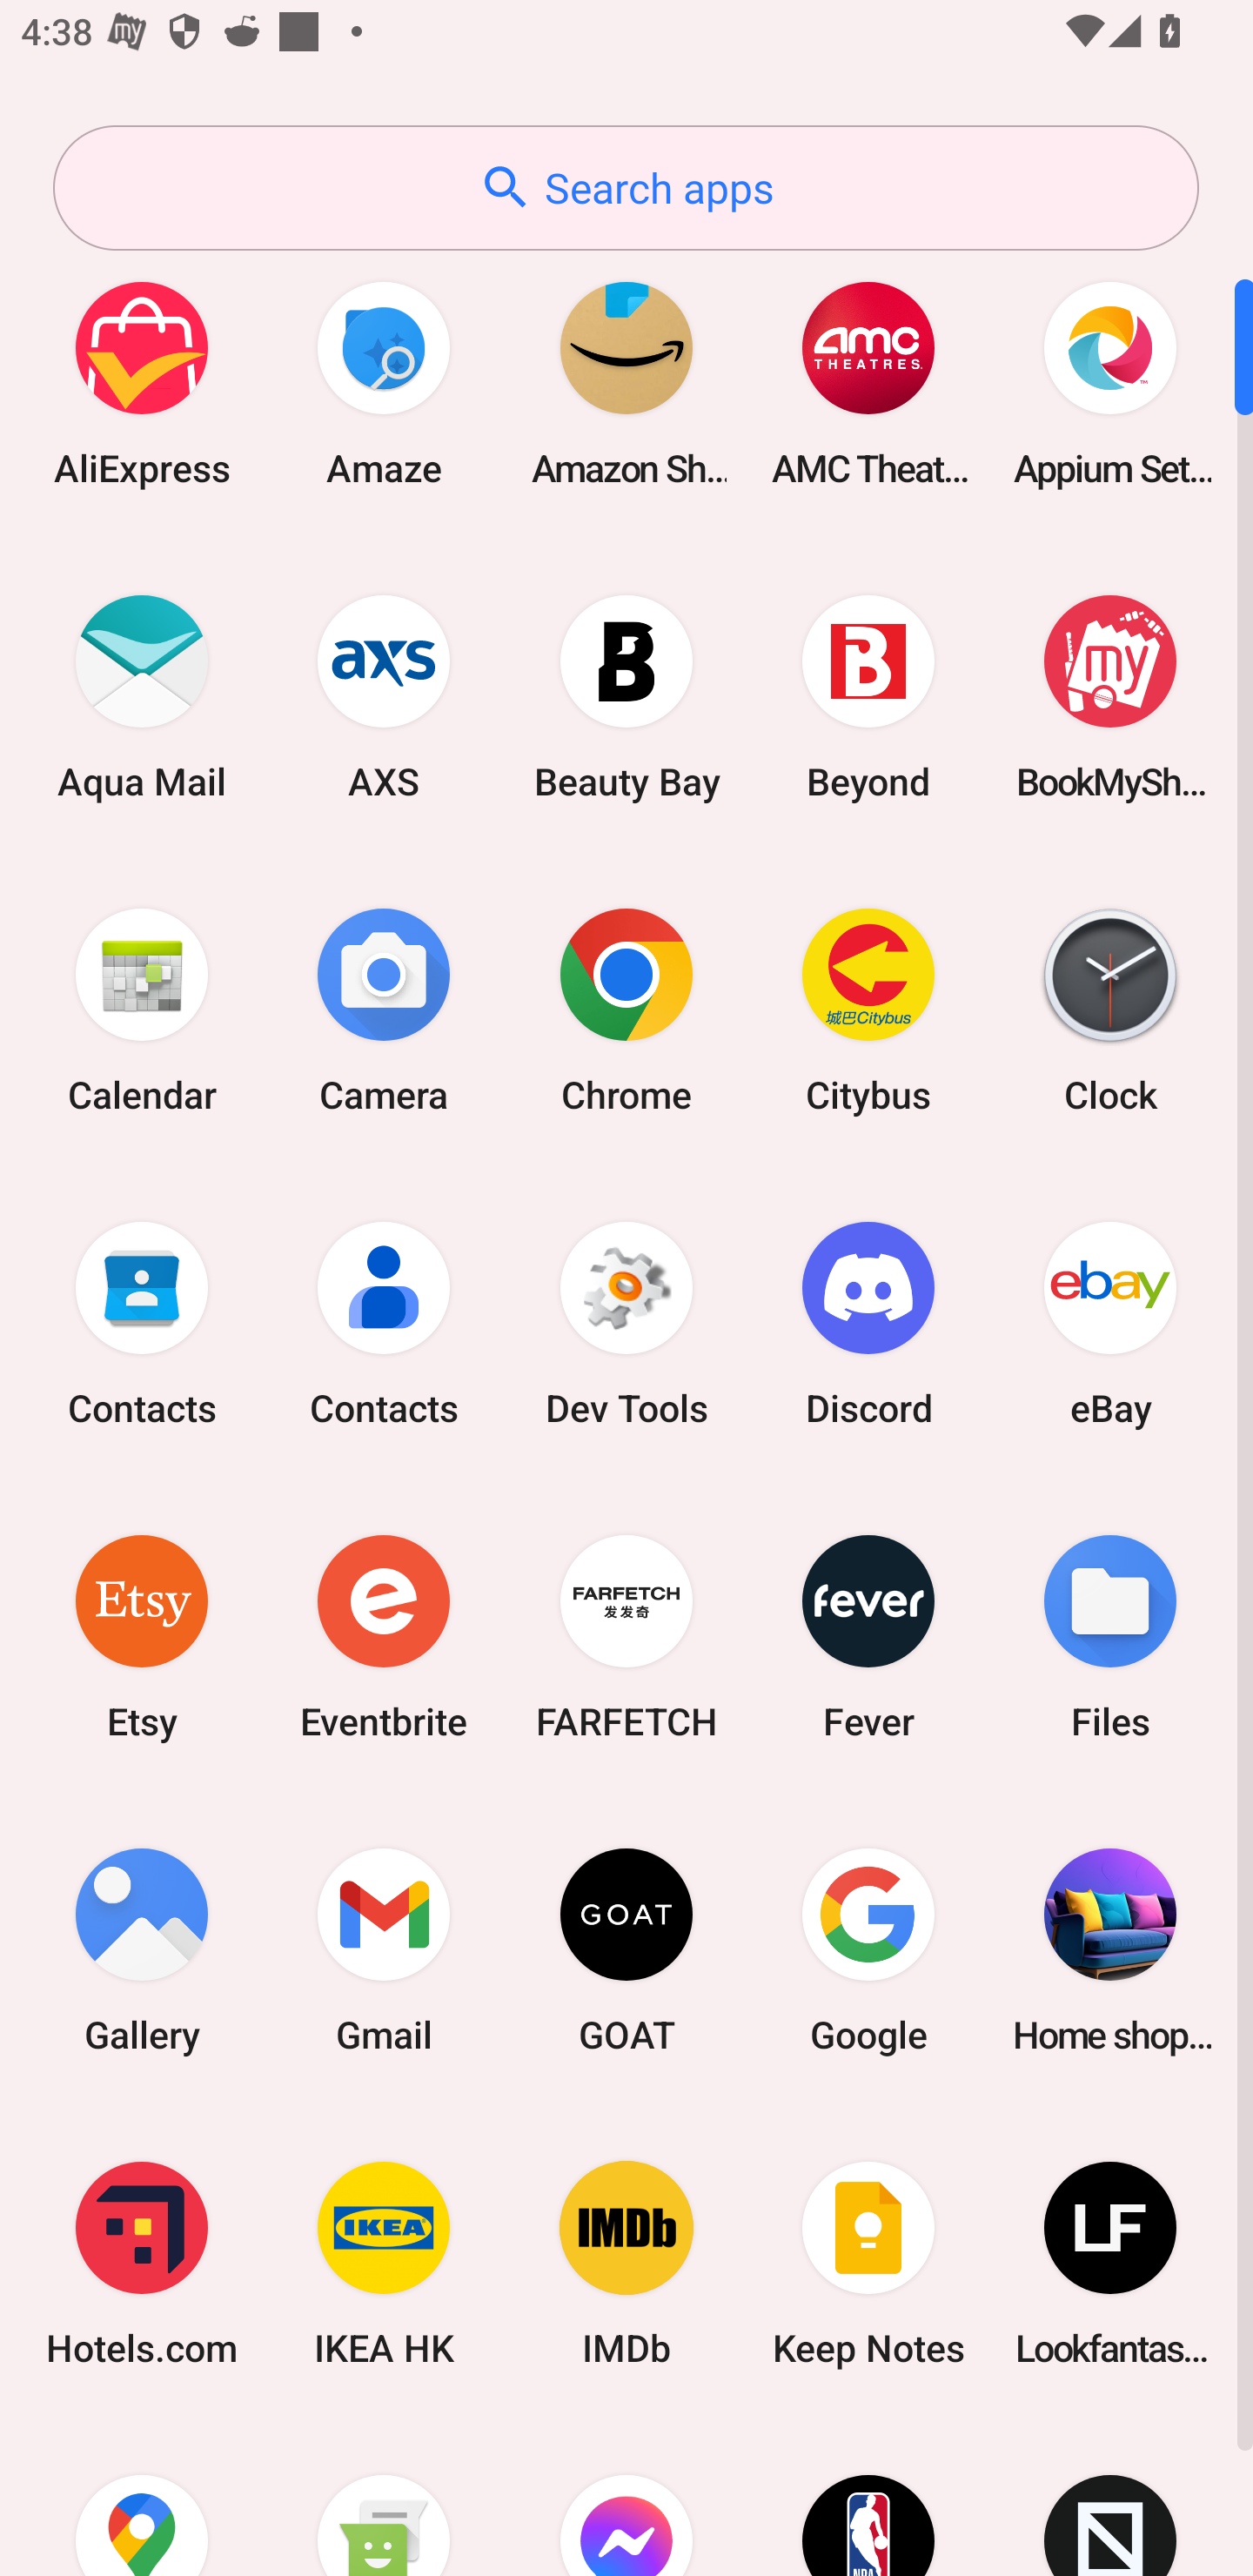 The width and height of the screenshot is (1253, 2576). What do you see at coordinates (868, 1949) in the screenshot?
I see `Google` at bounding box center [868, 1949].